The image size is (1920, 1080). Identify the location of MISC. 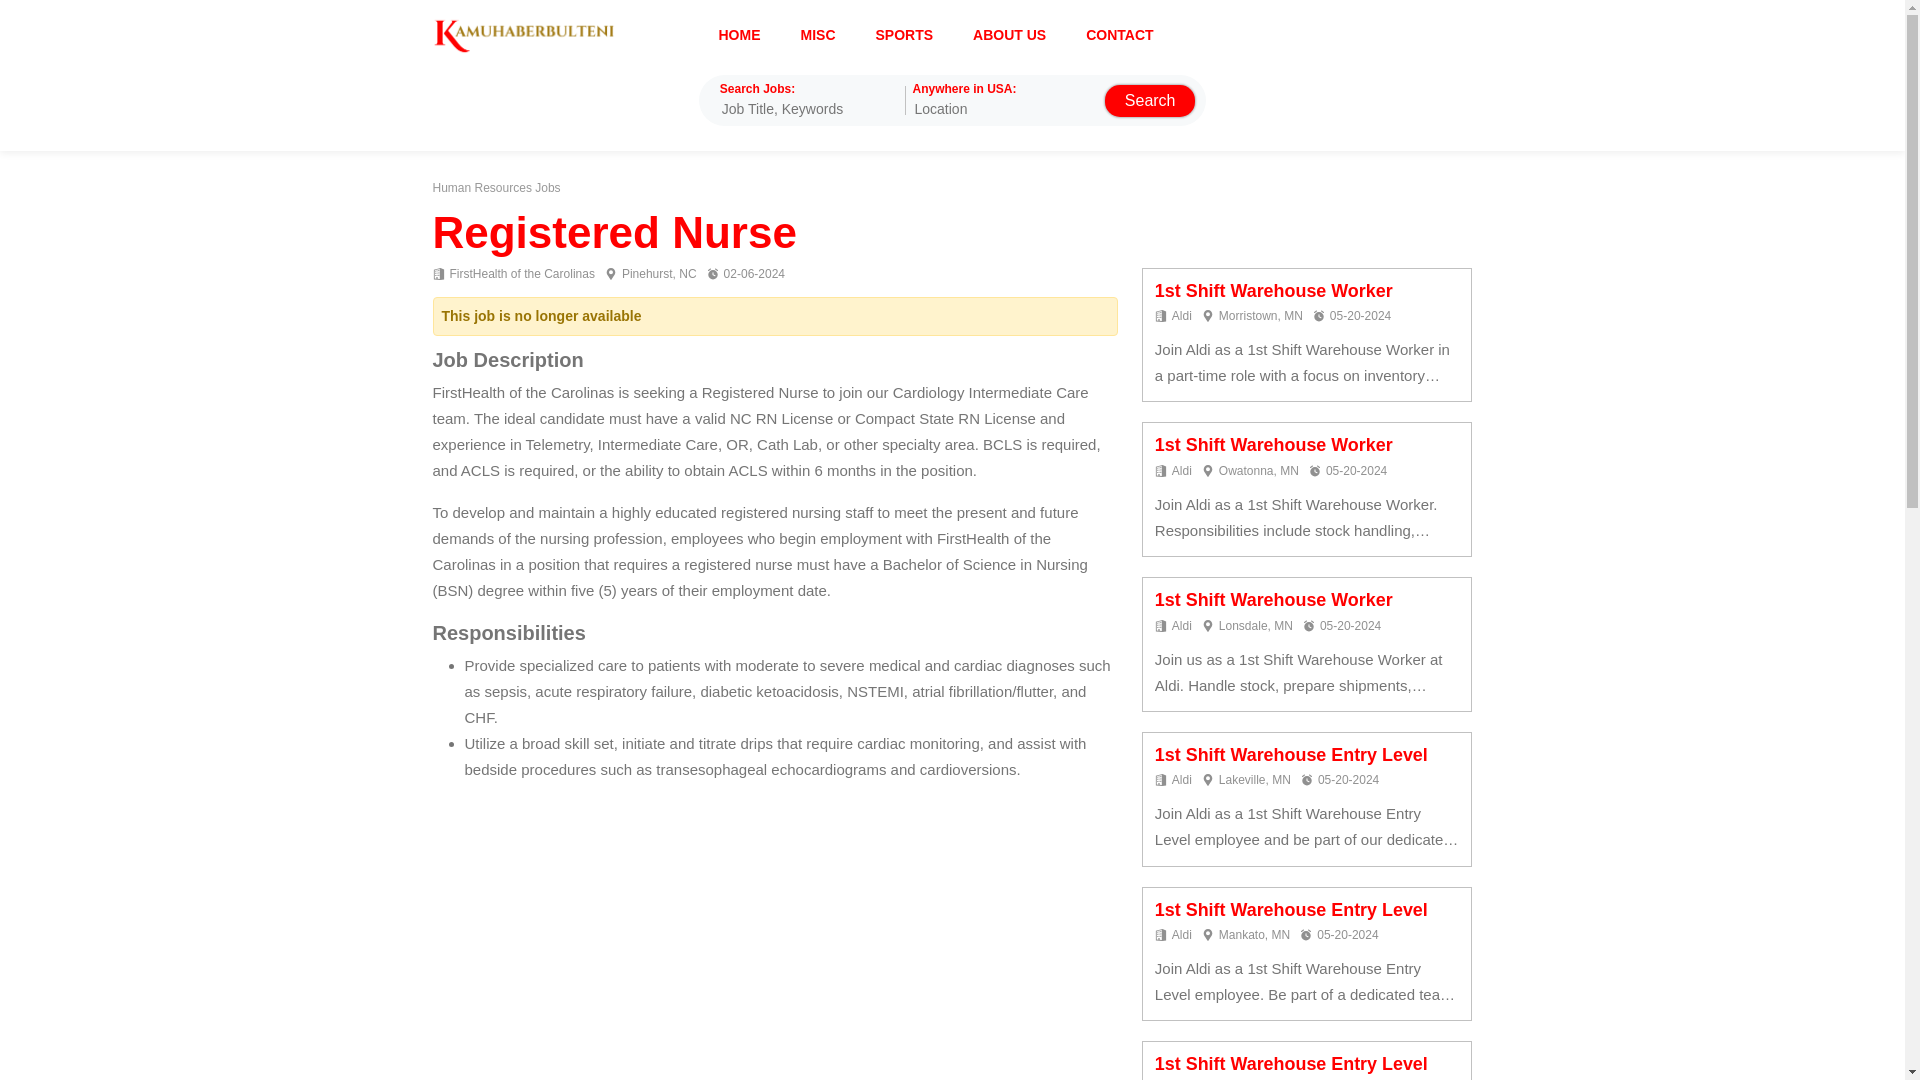
(818, 34).